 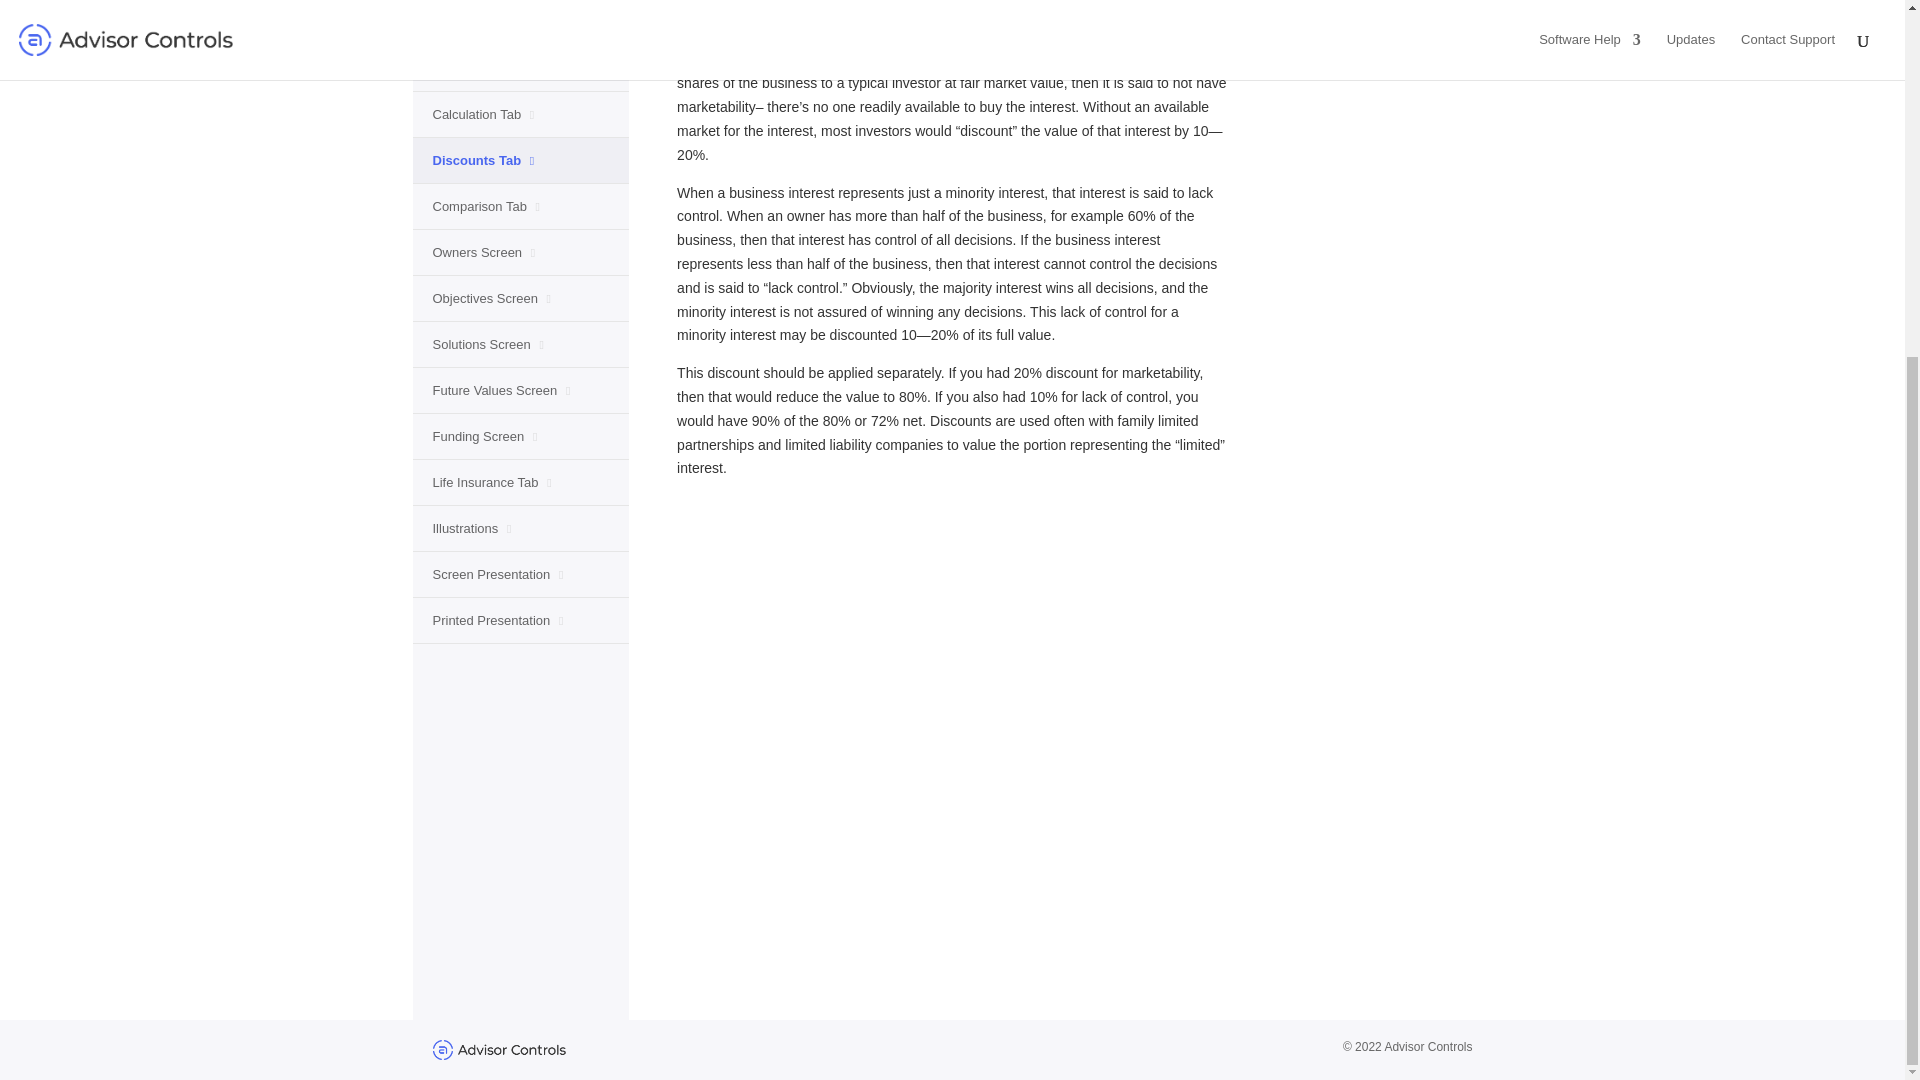 I want to click on Solutions Screen, so click(x=488, y=348).